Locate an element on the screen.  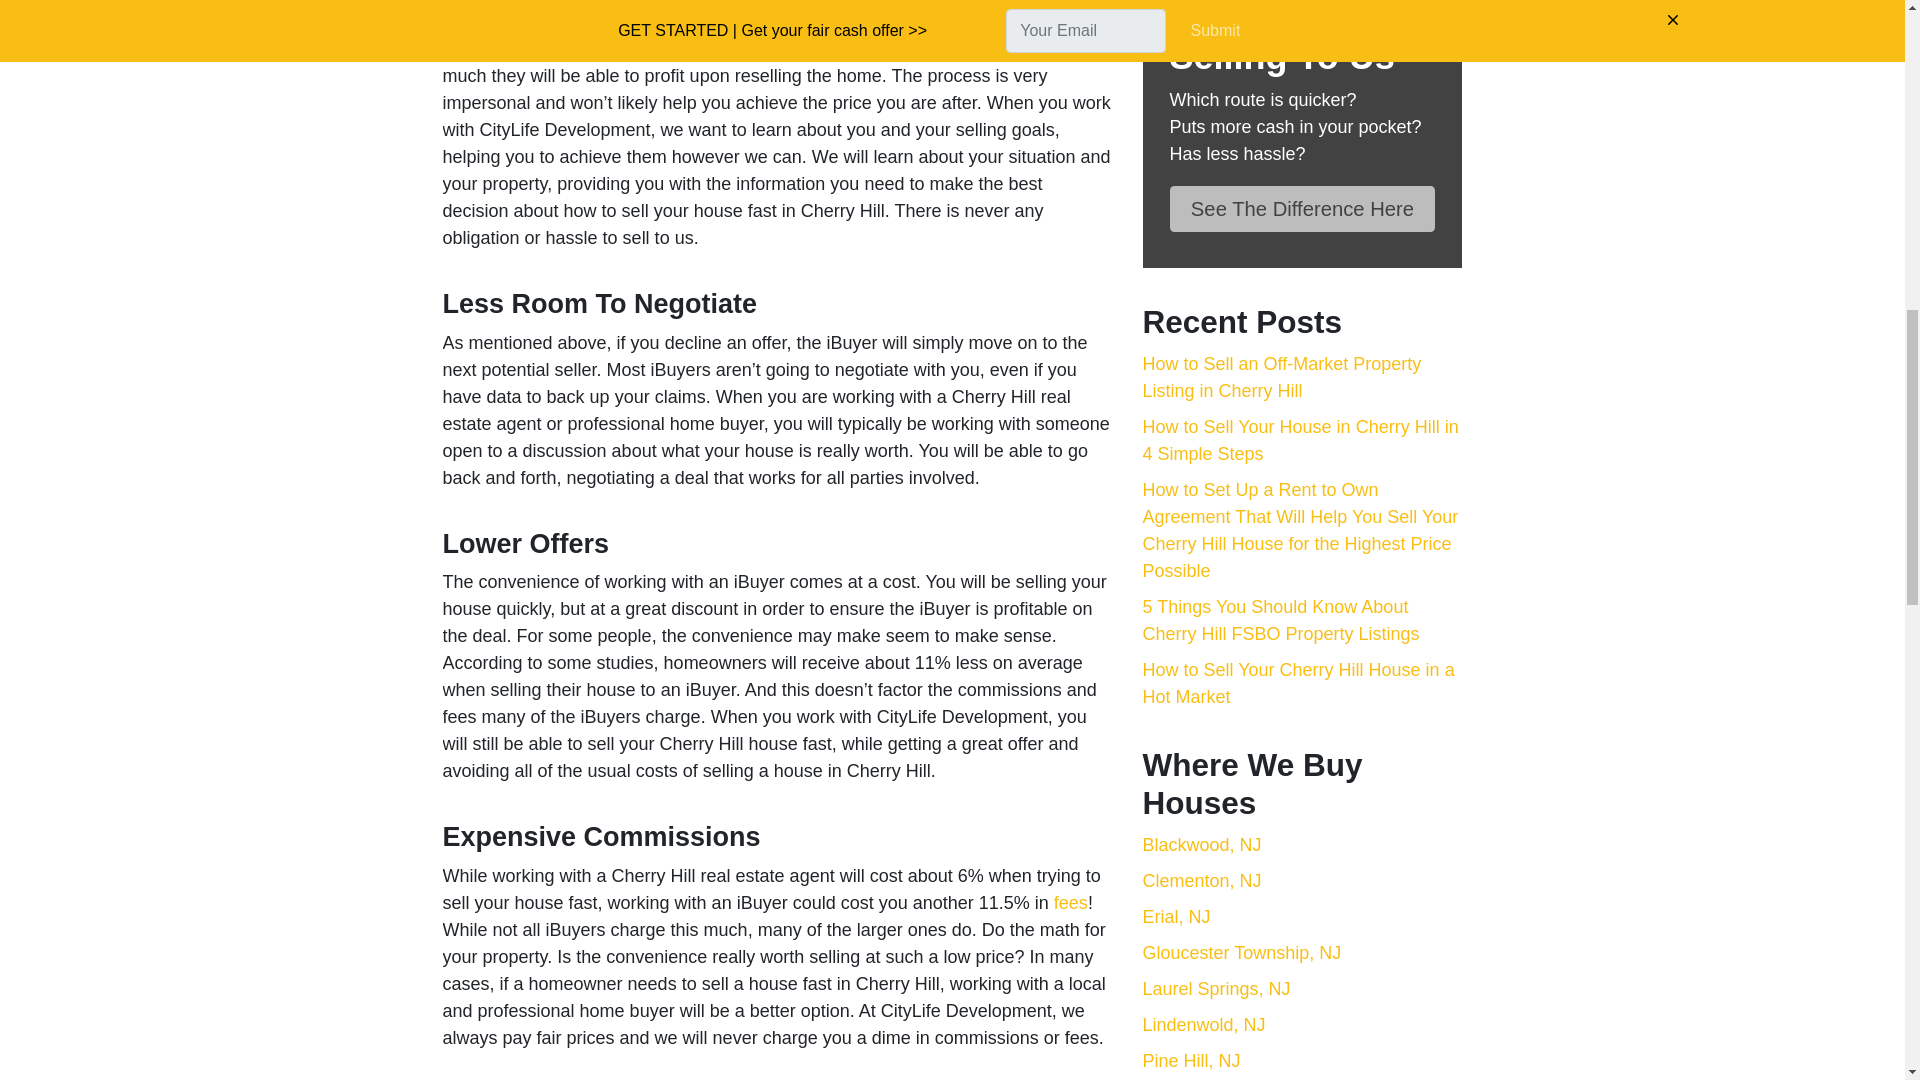
Lindenwold, NJ is located at coordinates (1204, 1024).